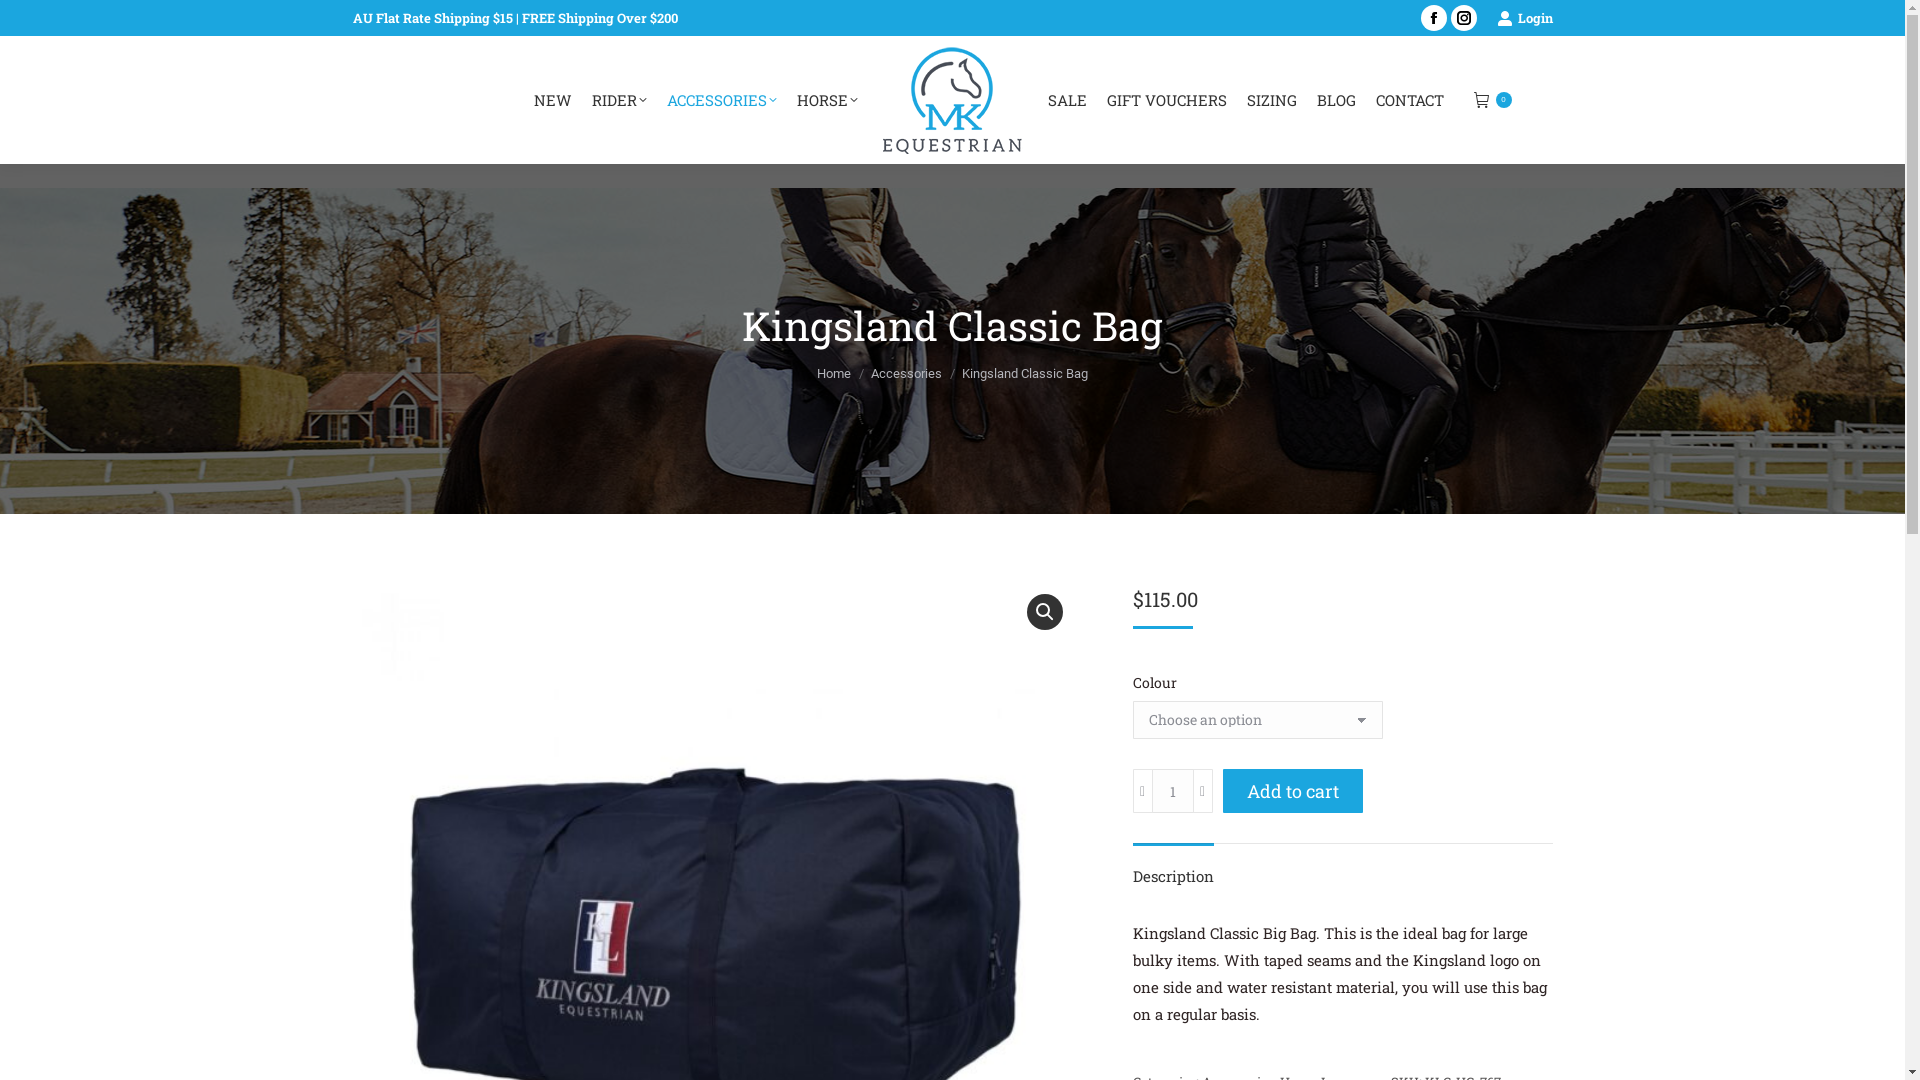 The height and width of the screenshot is (1080, 1920). What do you see at coordinates (1463, 18) in the screenshot?
I see `Instagram page opens in new window` at bounding box center [1463, 18].